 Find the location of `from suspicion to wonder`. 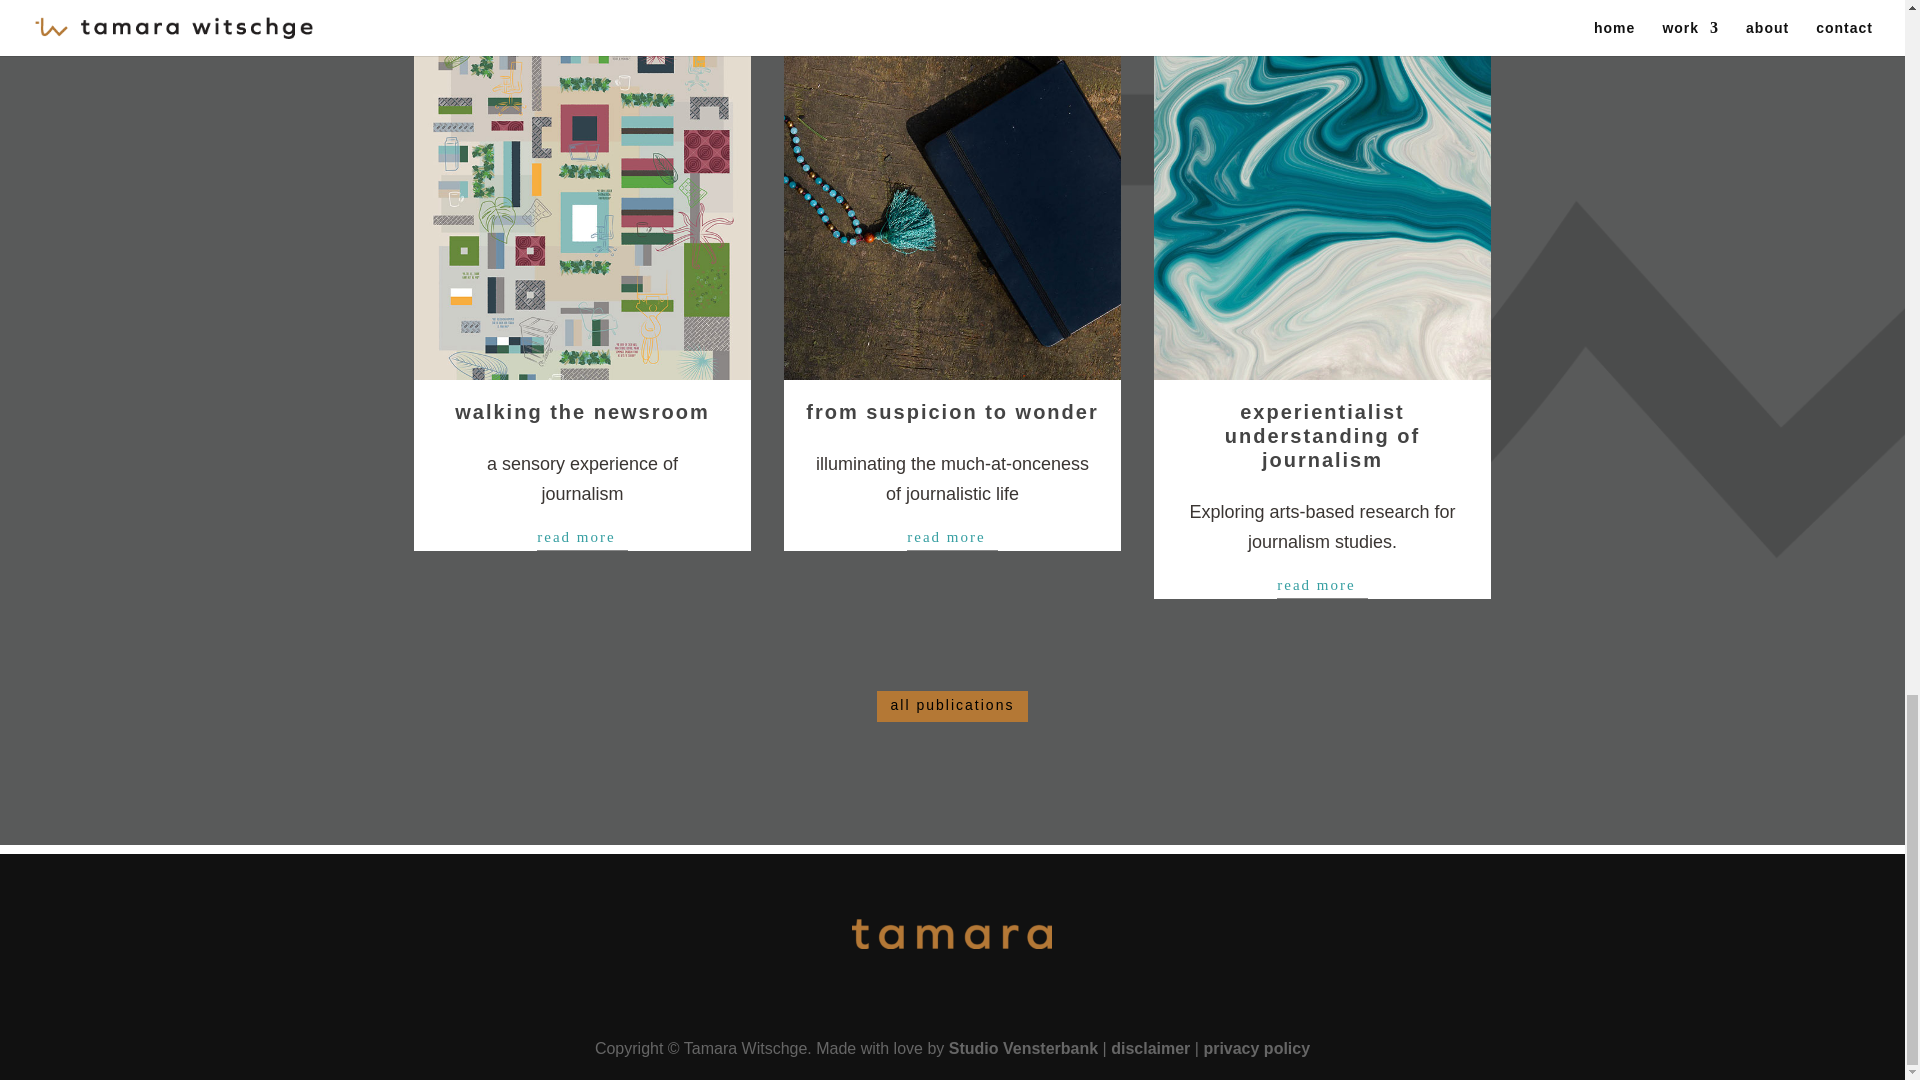

from suspicion to wonder is located at coordinates (952, 412).